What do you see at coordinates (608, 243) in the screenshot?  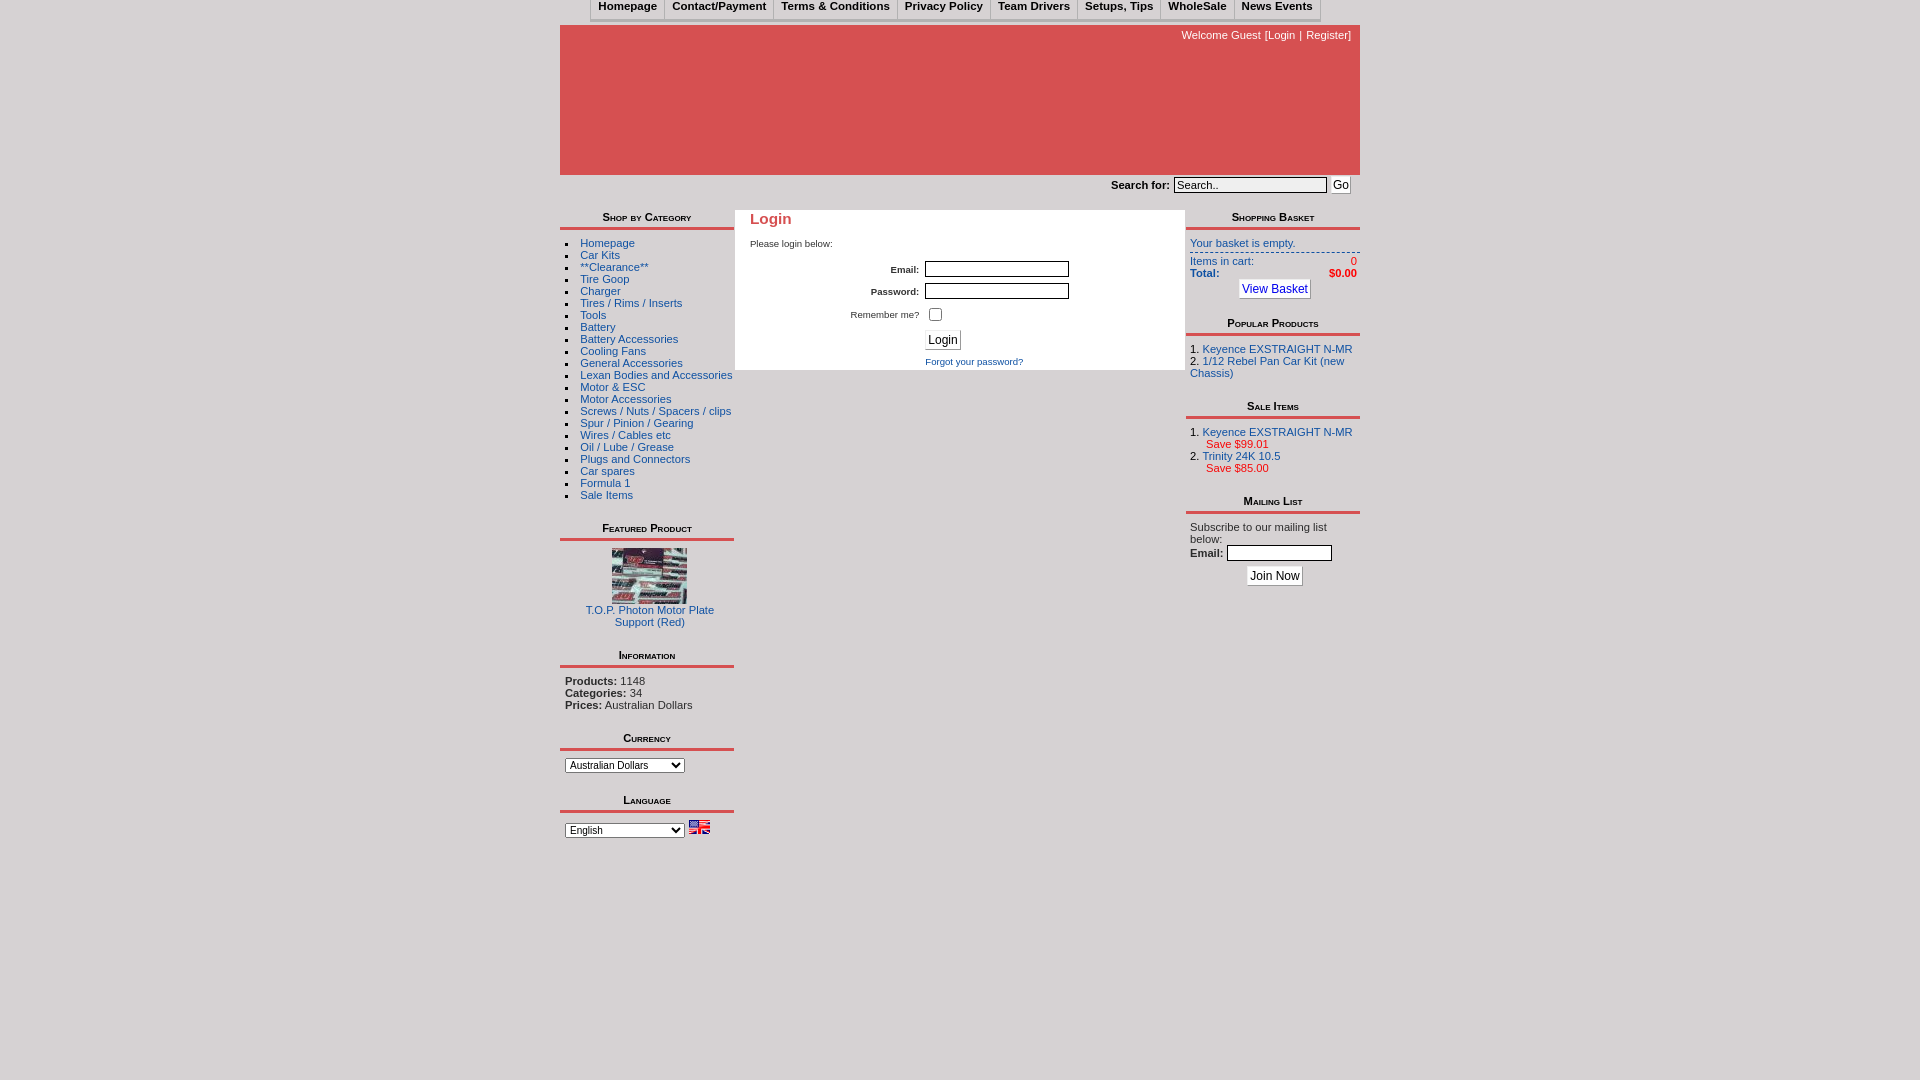 I see `Homepage` at bounding box center [608, 243].